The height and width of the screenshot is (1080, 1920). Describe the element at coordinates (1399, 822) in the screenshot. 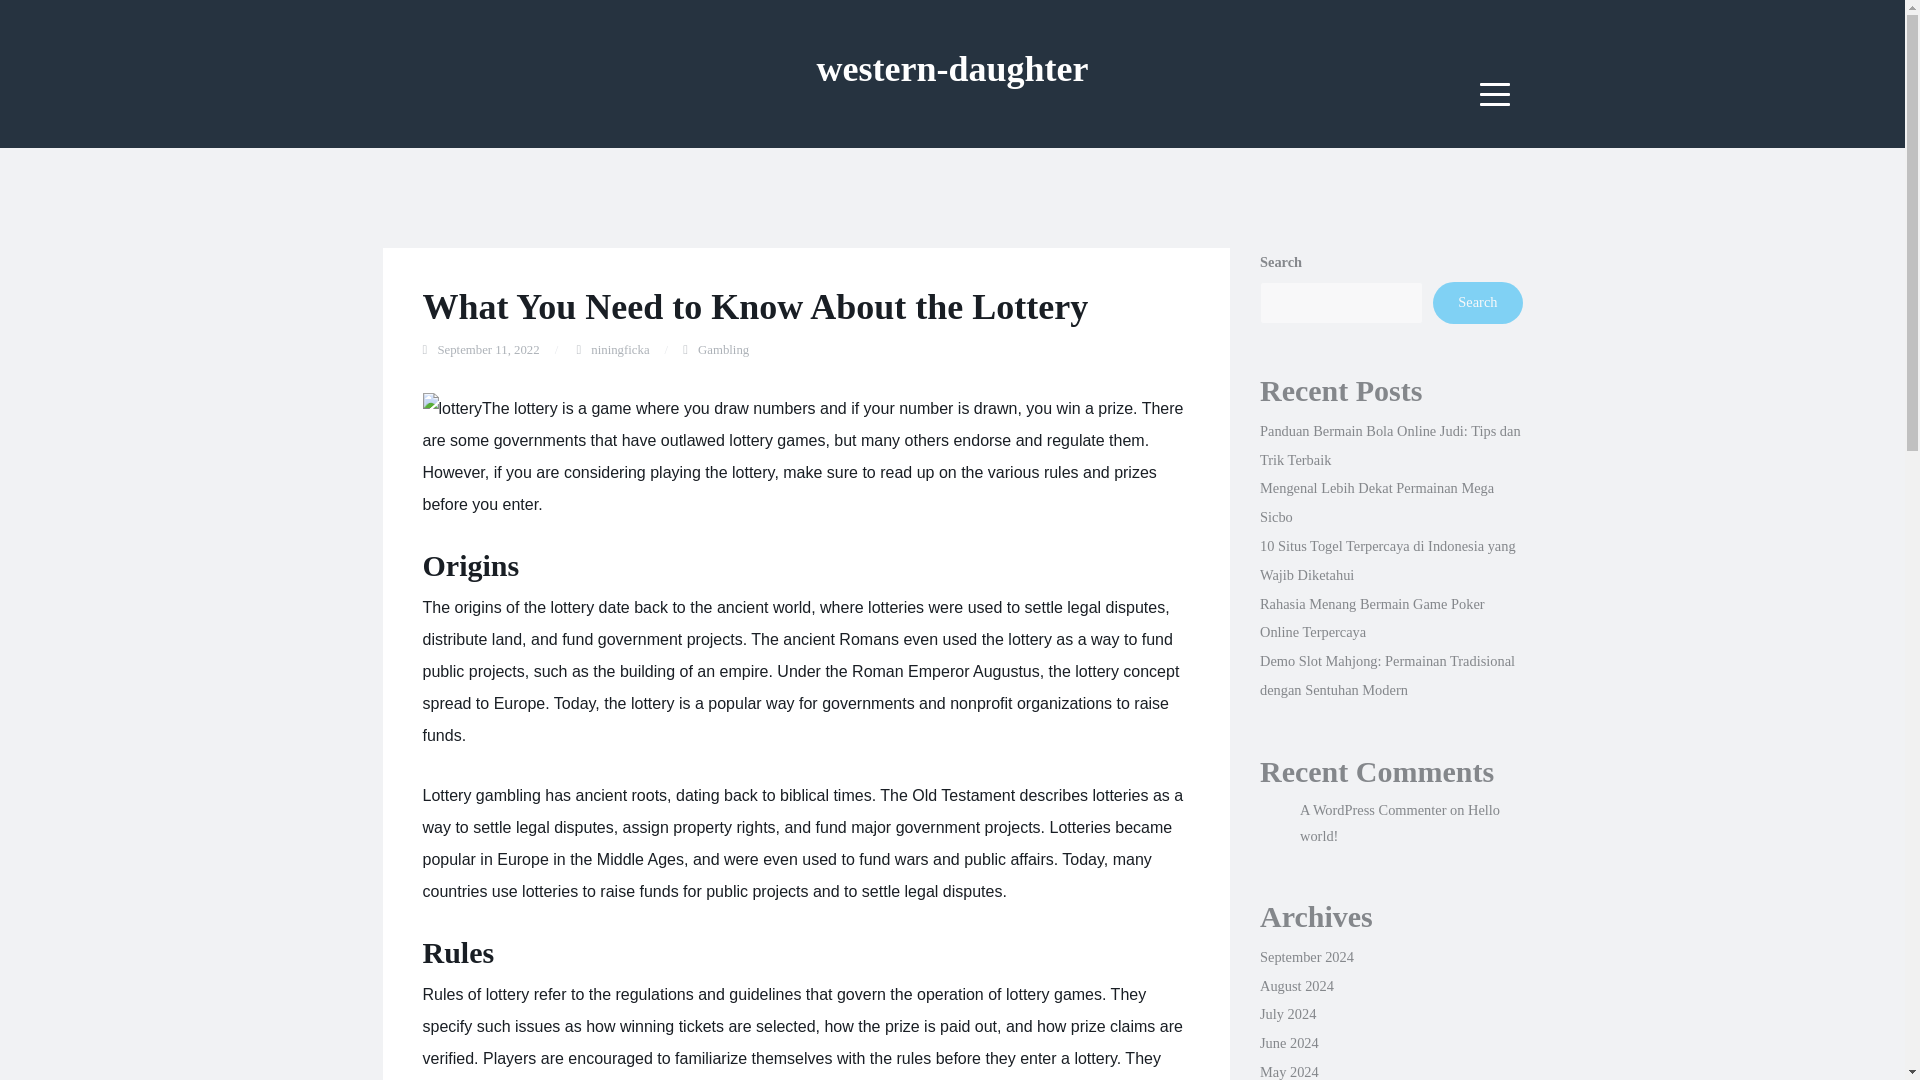

I see `Hello world!` at that location.